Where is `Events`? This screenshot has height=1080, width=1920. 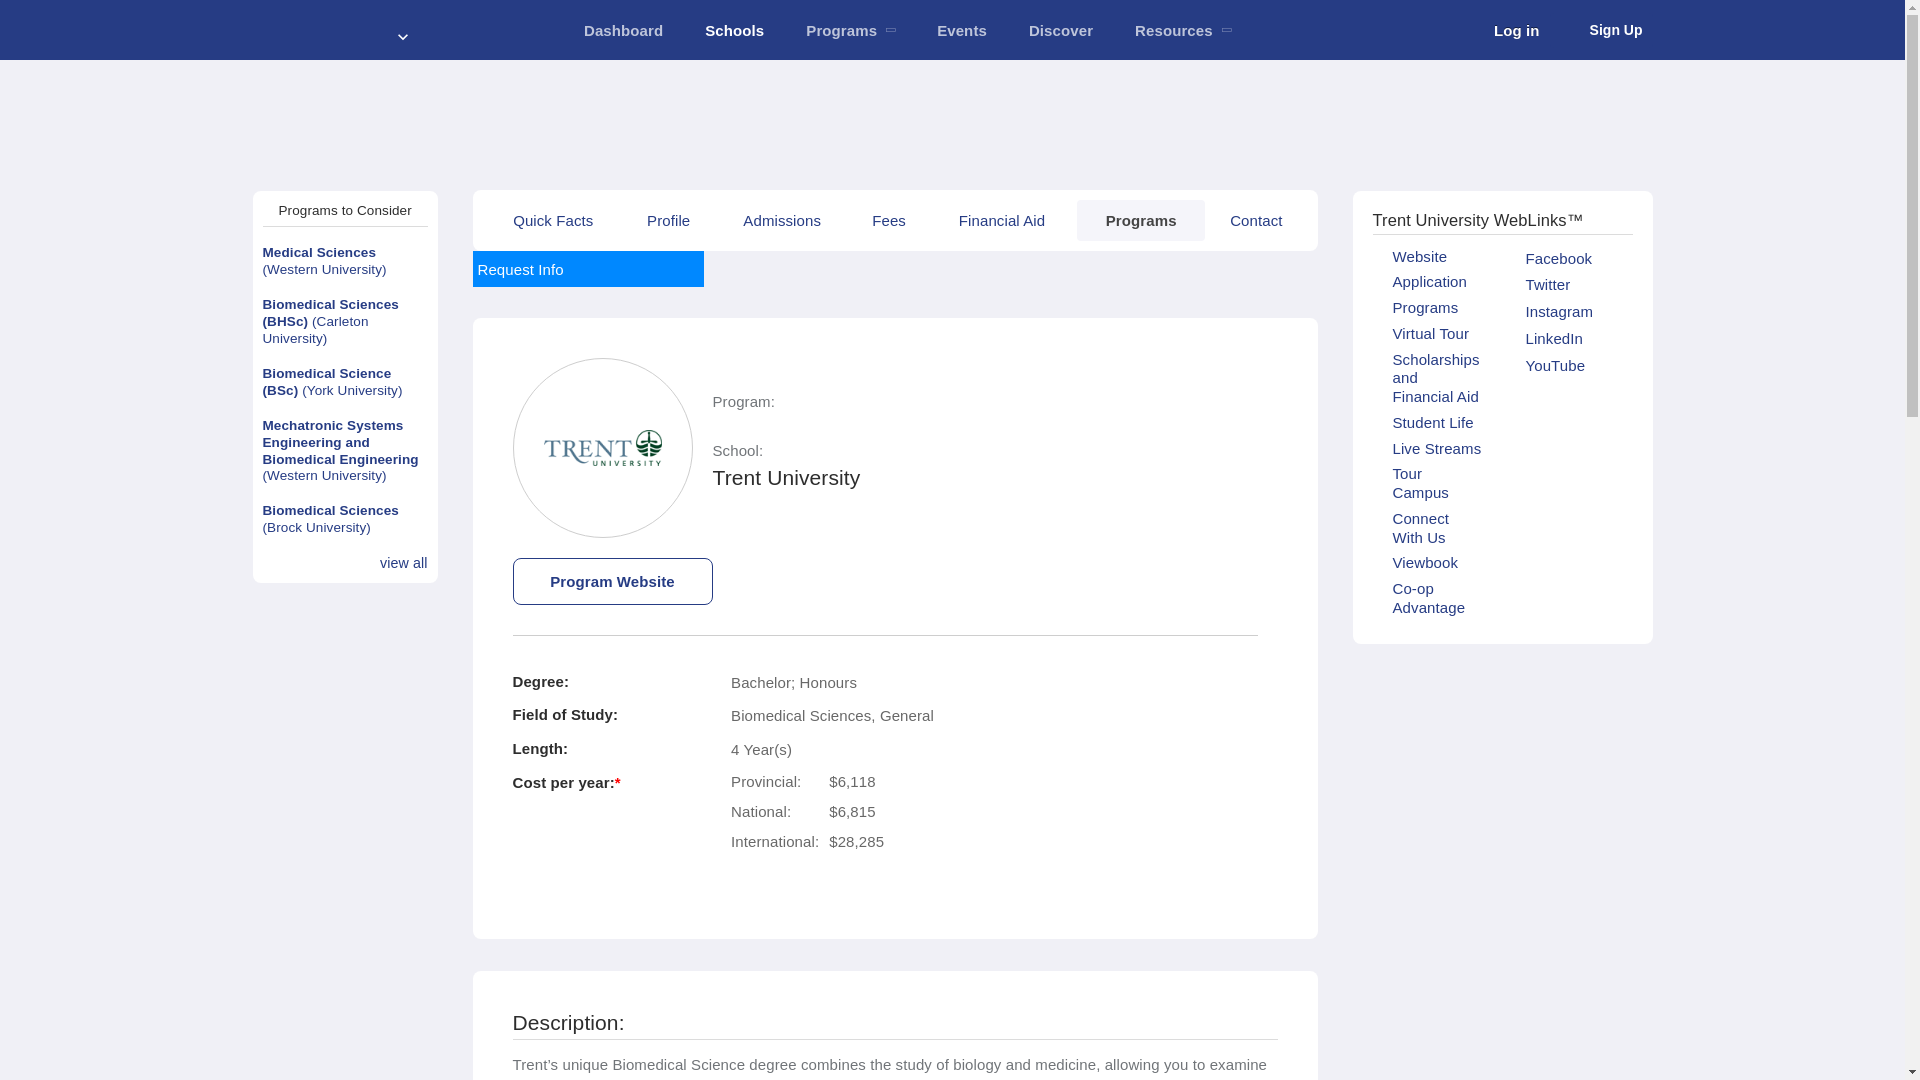 Events is located at coordinates (962, 30).